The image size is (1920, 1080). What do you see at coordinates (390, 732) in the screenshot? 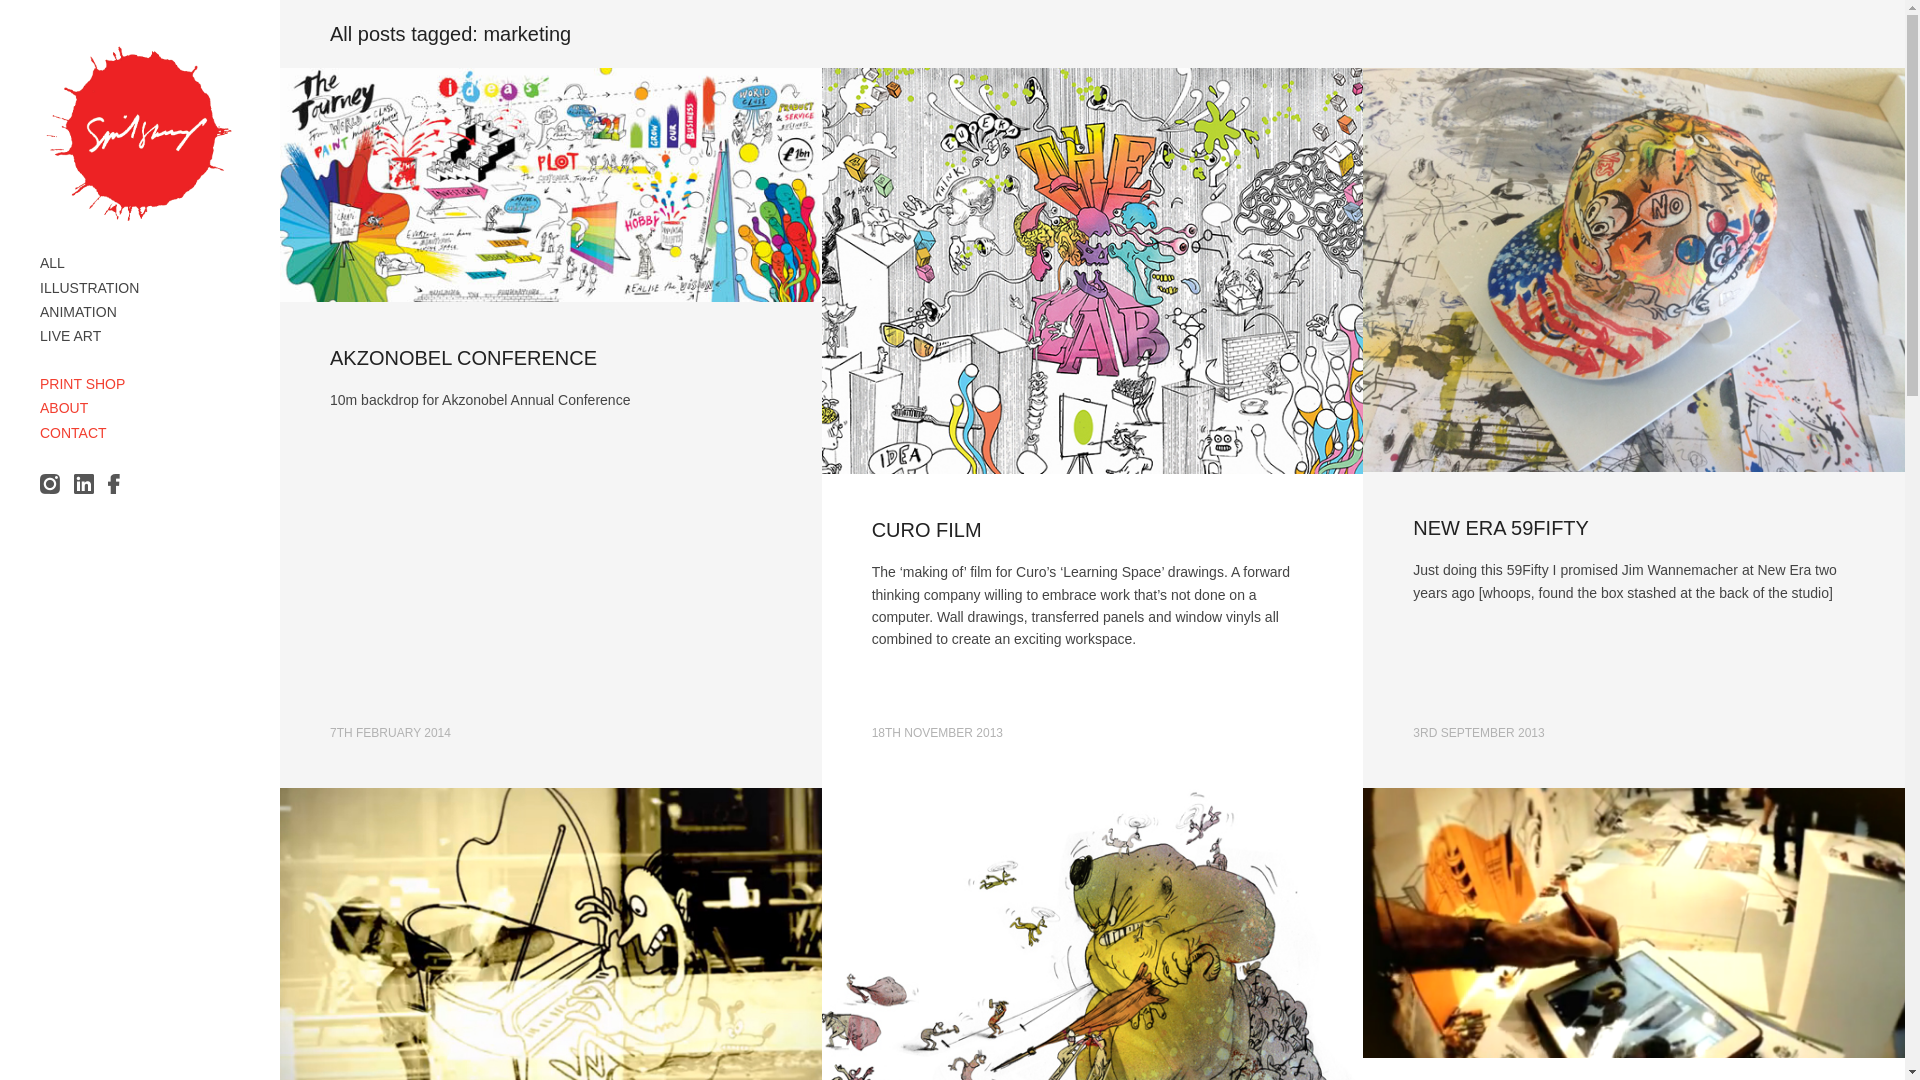
I see `3:14 am` at bounding box center [390, 732].